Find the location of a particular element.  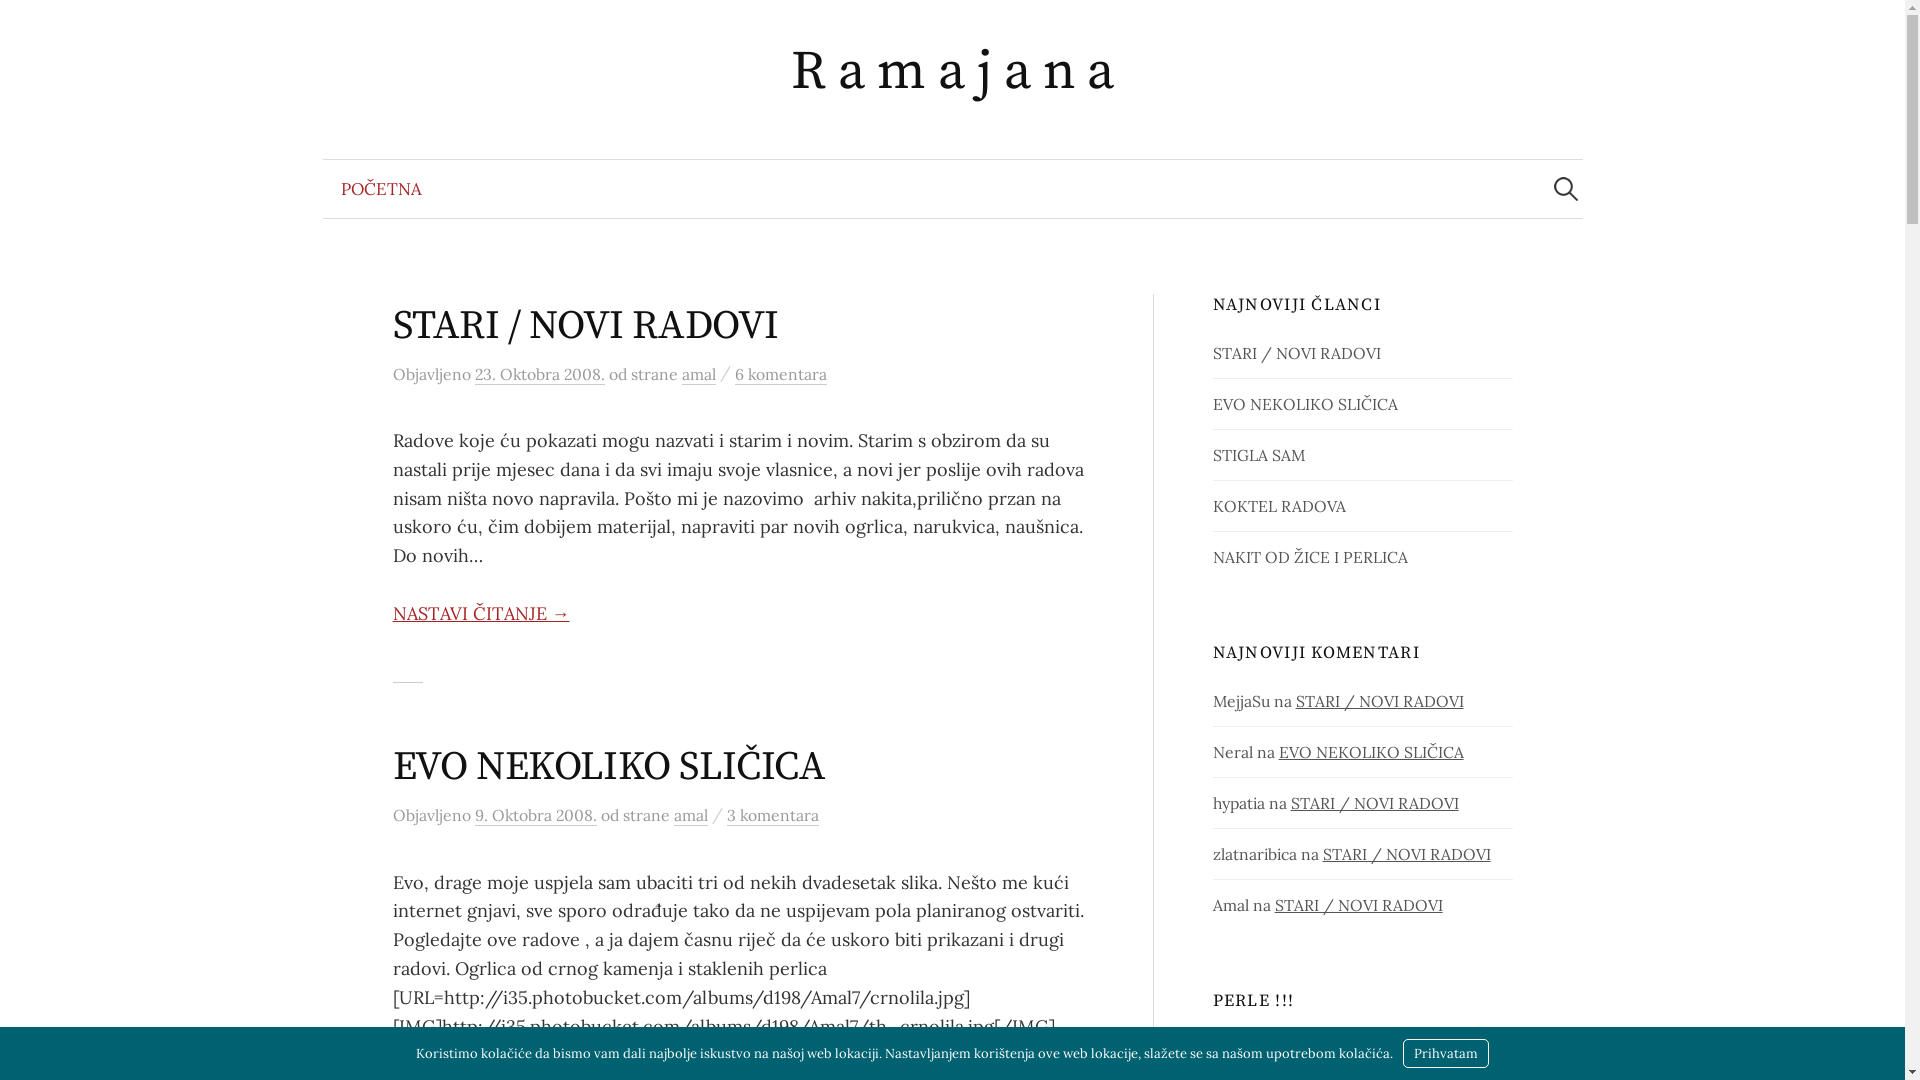

amal is located at coordinates (691, 816).